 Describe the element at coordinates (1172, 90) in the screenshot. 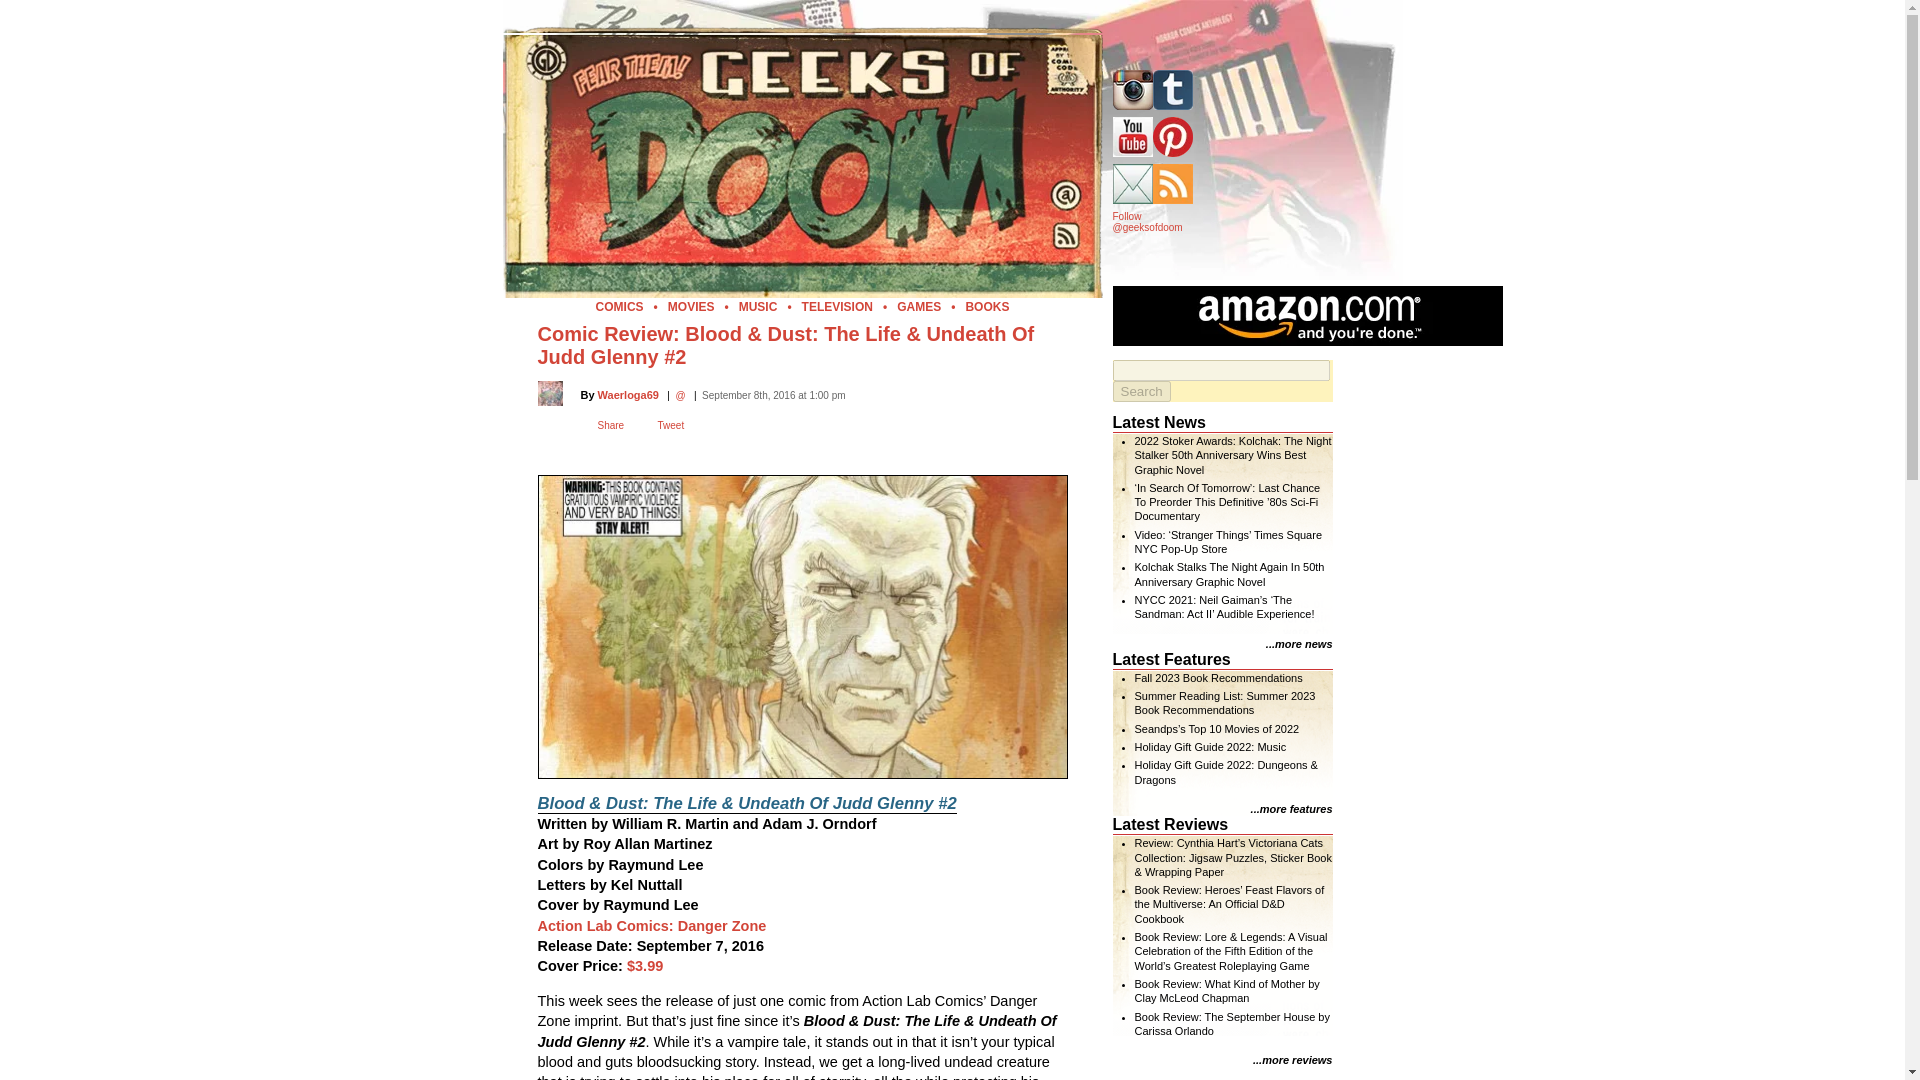

I see `Follow Geeks of Doom on Tumblr` at that location.